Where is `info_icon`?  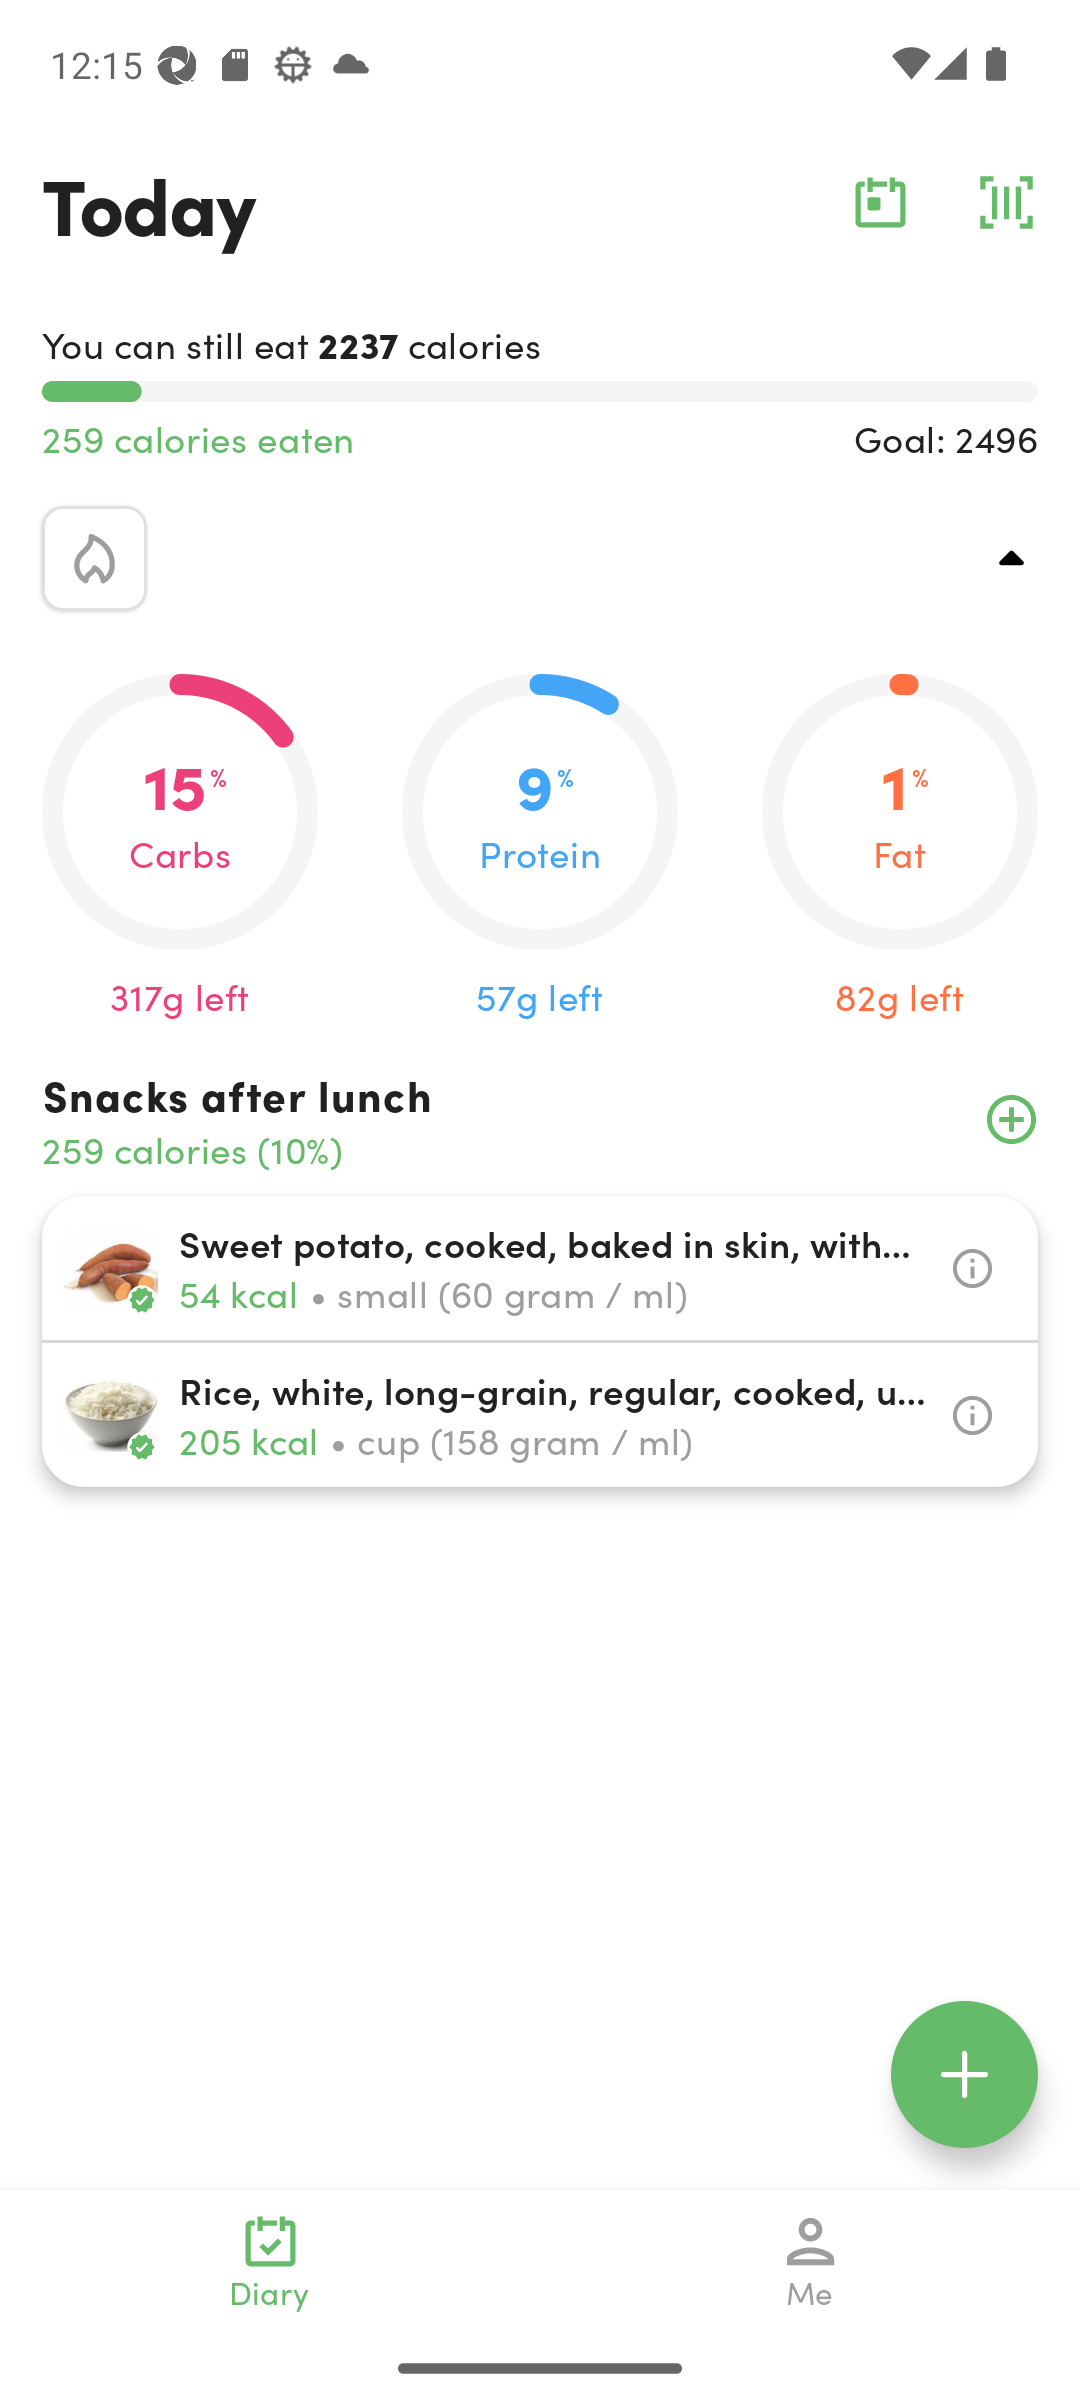
info_icon is located at coordinates (972, 1416).